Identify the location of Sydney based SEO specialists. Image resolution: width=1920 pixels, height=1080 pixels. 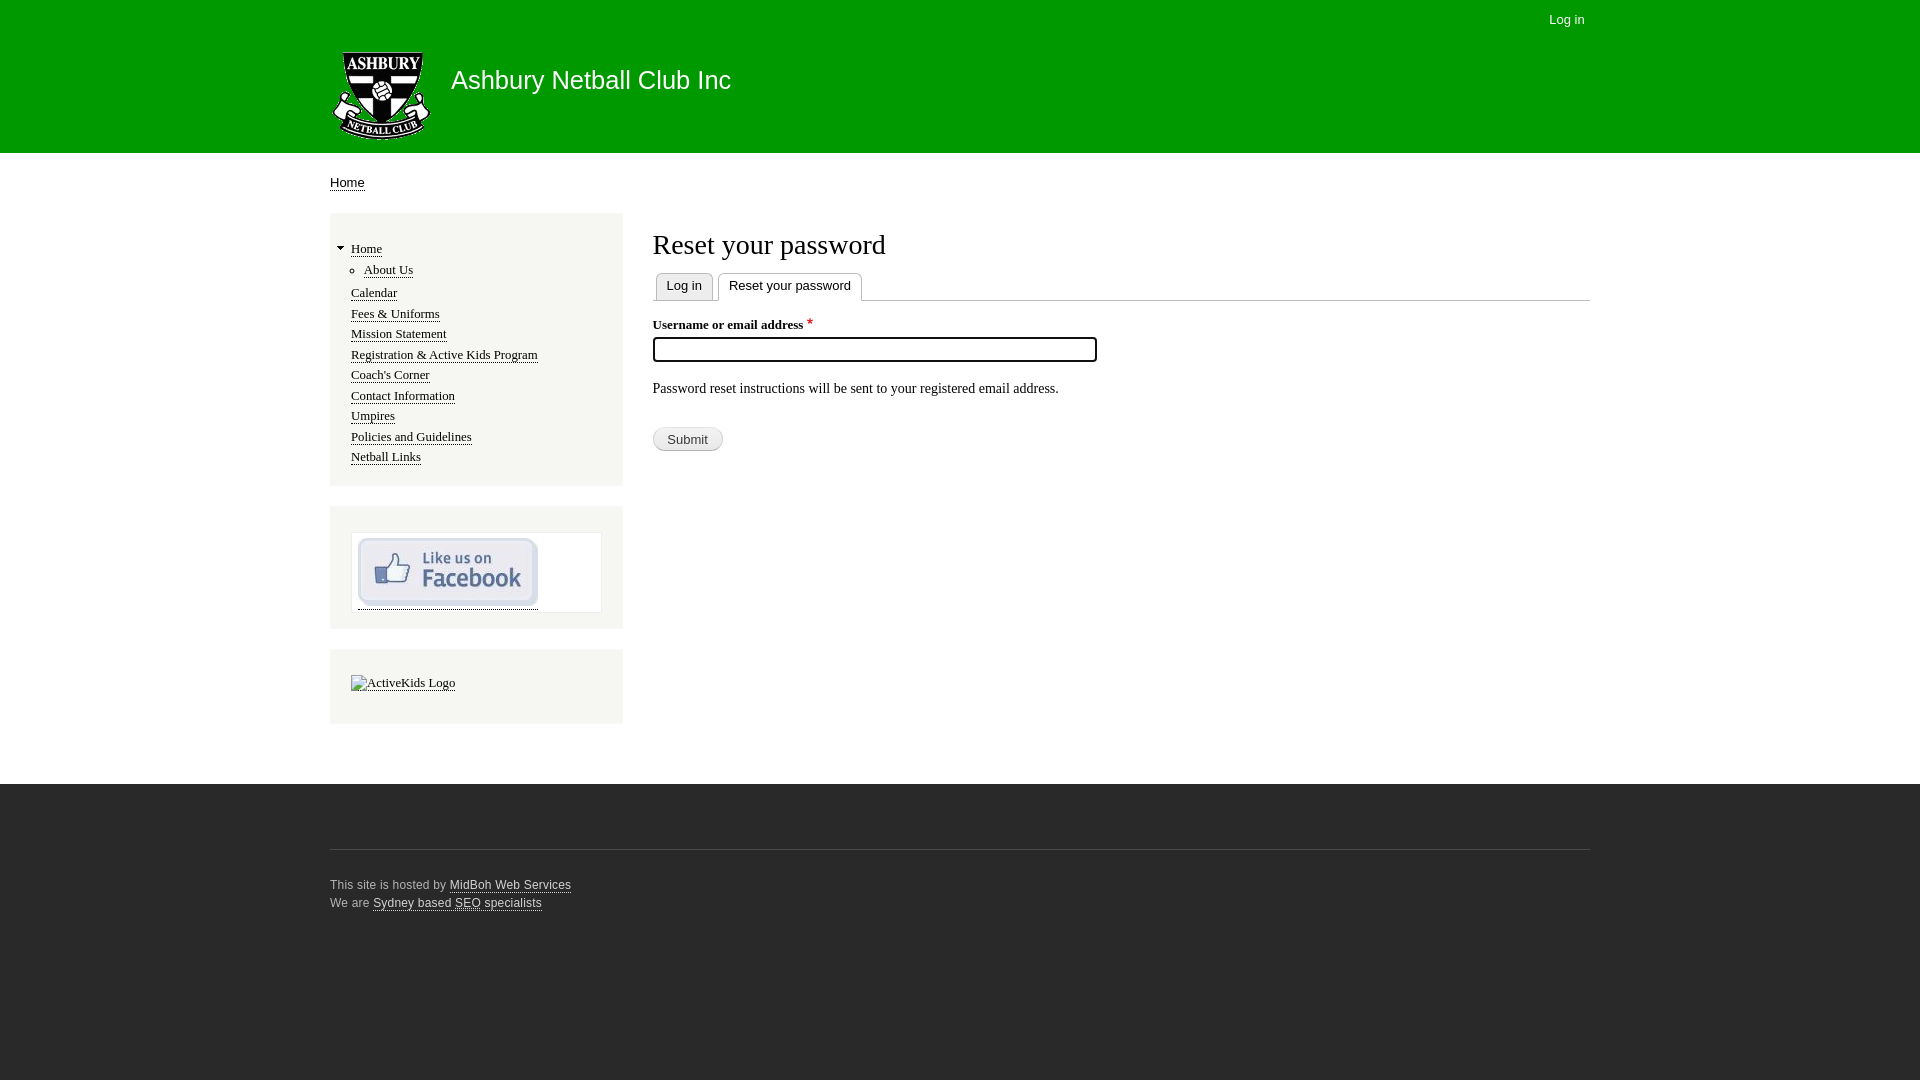
(458, 904).